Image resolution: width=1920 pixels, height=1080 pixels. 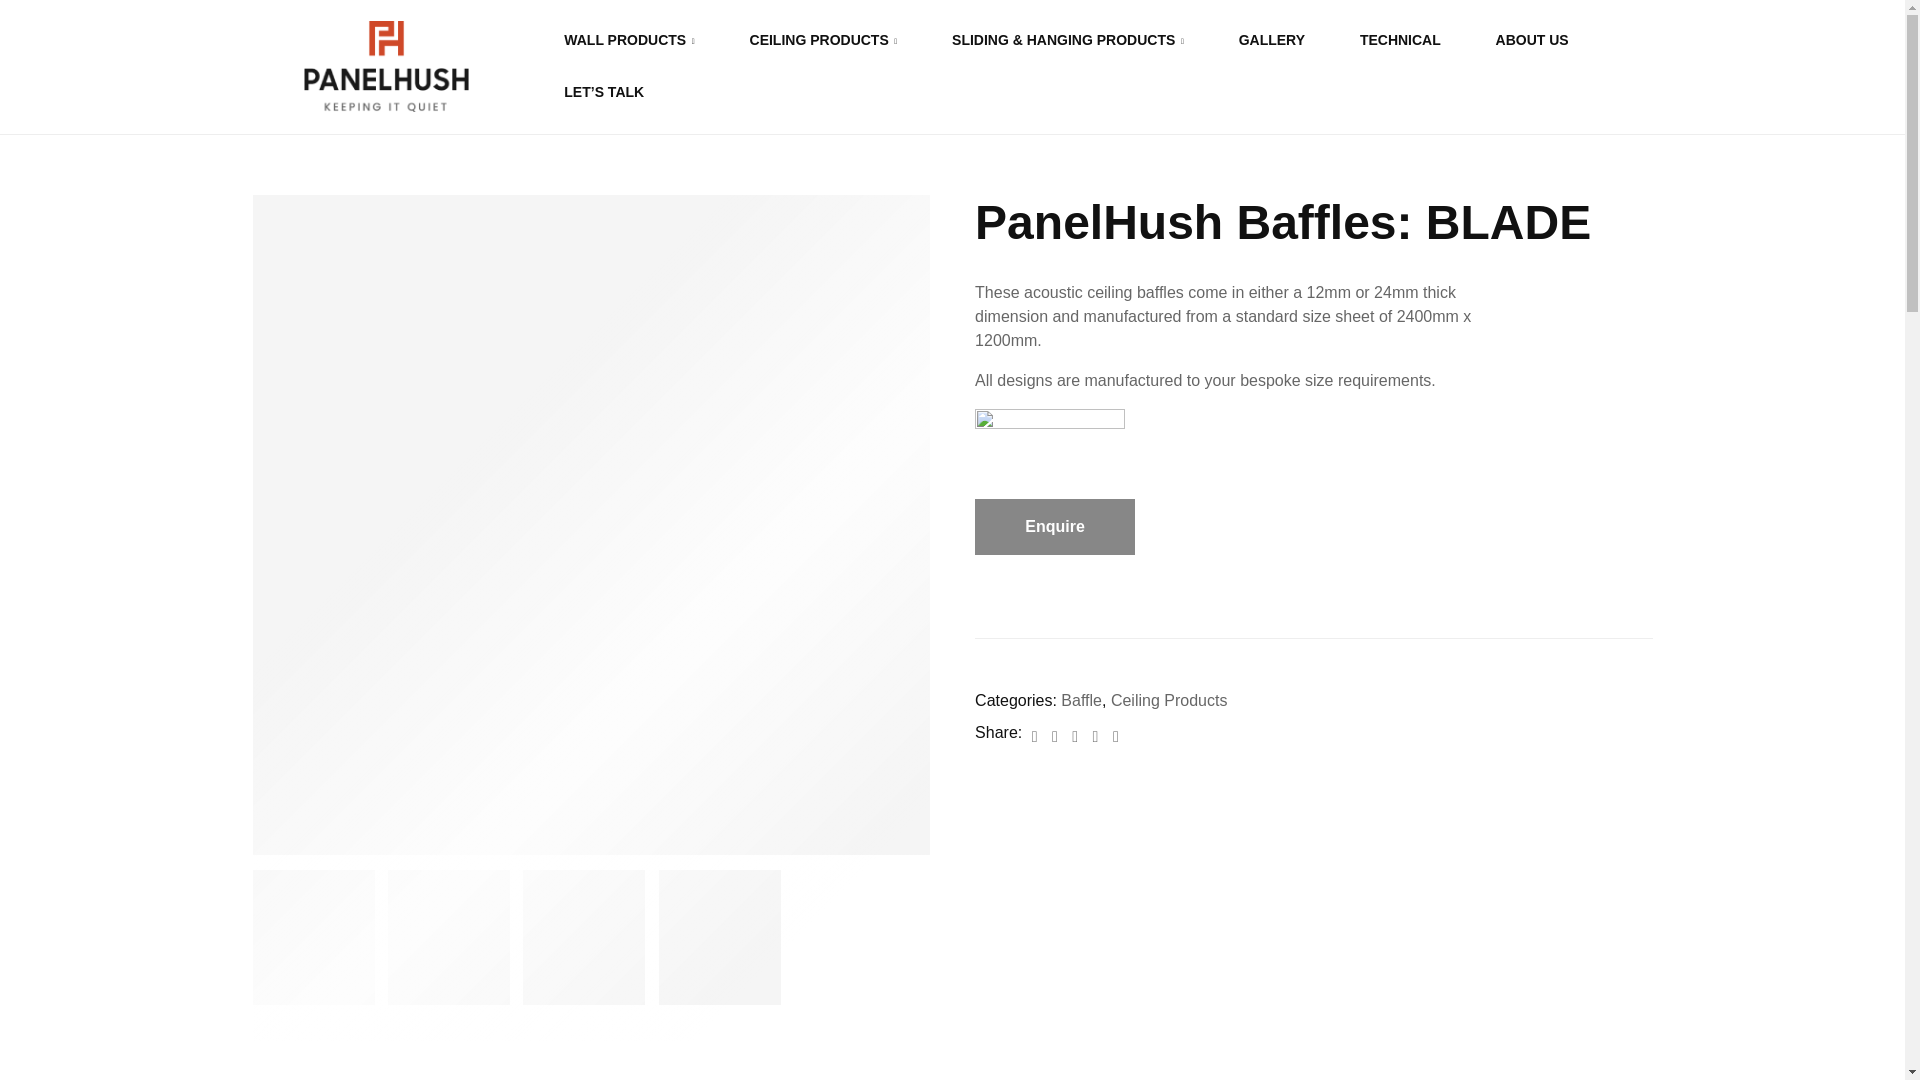 I want to click on CEILING PRODUCTS, so click(x=822, y=40).